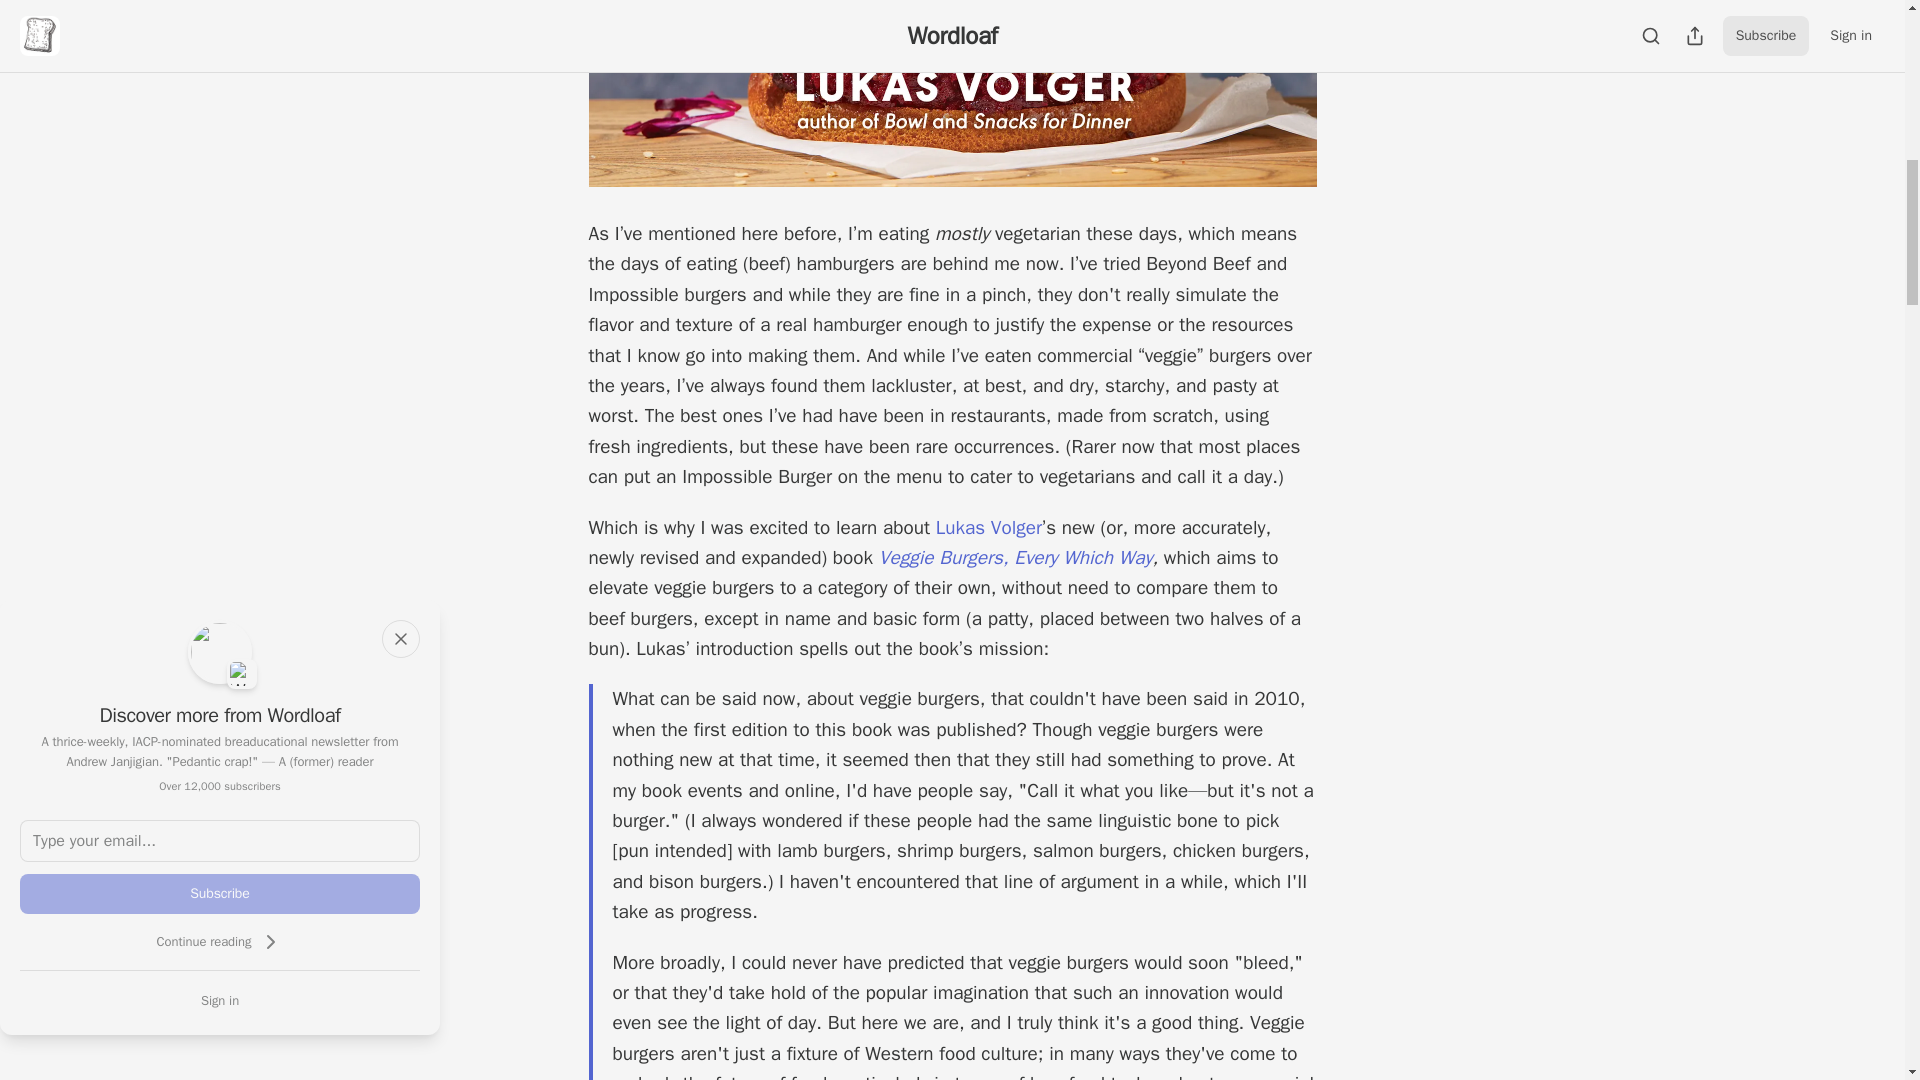 The image size is (1920, 1080). What do you see at coordinates (220, 1000) in the screenshot?
I see `Sign in` at bounding box center [220, 1000].